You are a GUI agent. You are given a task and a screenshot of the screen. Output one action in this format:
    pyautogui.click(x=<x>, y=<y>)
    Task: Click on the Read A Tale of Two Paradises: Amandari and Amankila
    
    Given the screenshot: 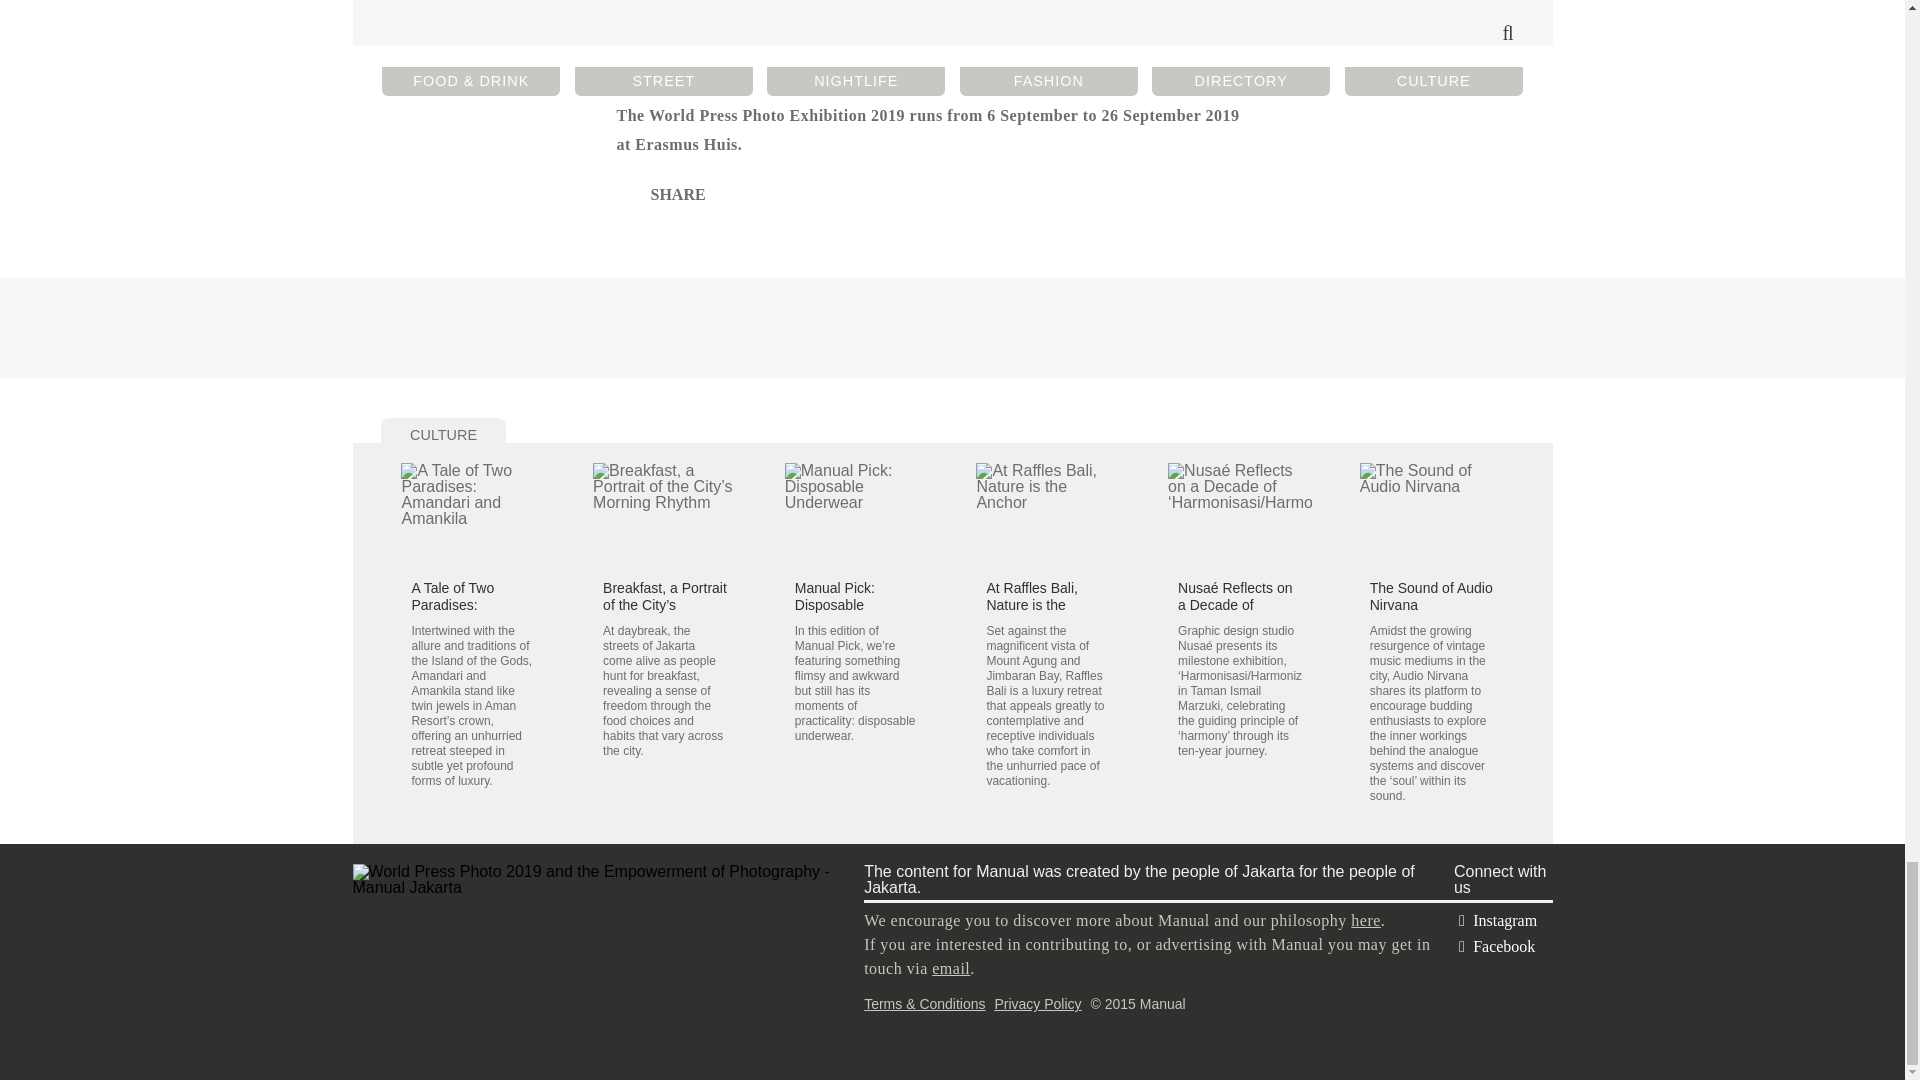 What is the action you would take?
    pyautogui.click(x=473, y=516)
    